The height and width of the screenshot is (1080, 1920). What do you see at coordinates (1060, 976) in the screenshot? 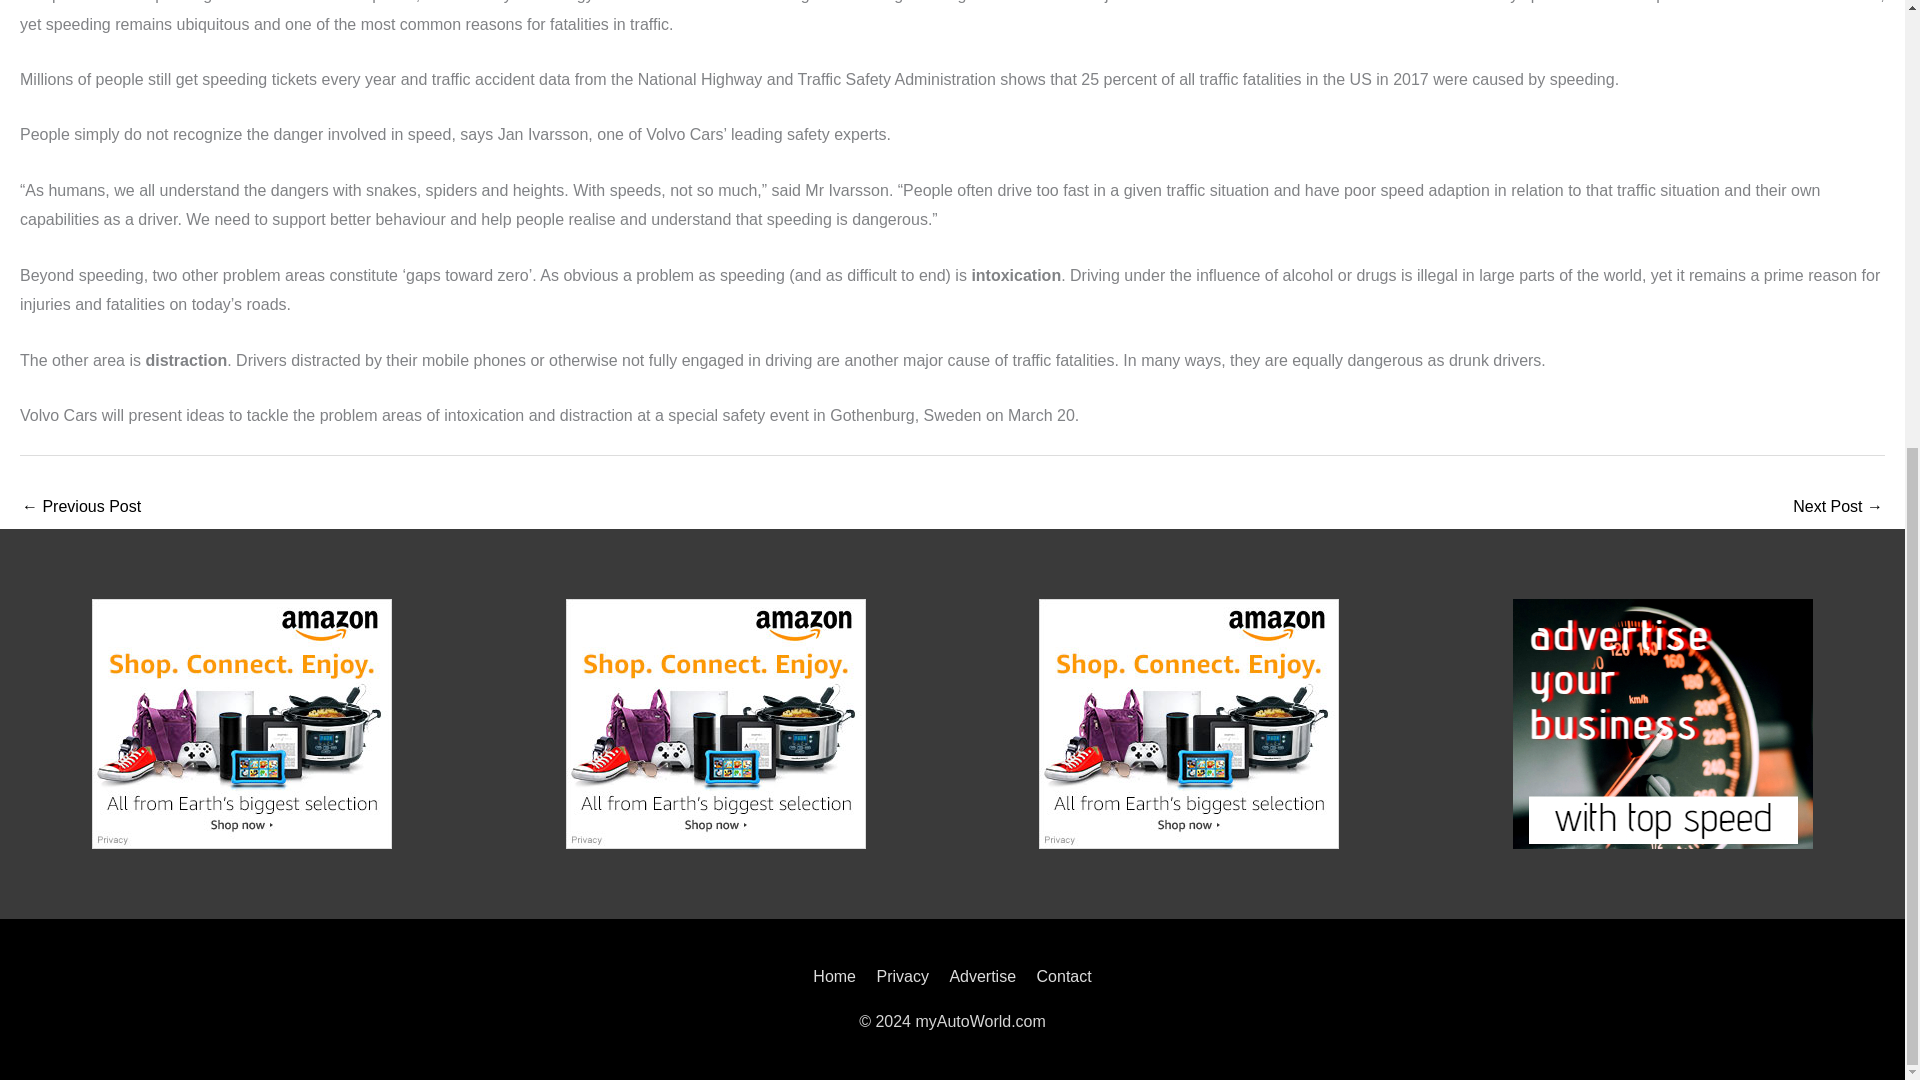
I see `Contact` at bounding box center [1060, 976].